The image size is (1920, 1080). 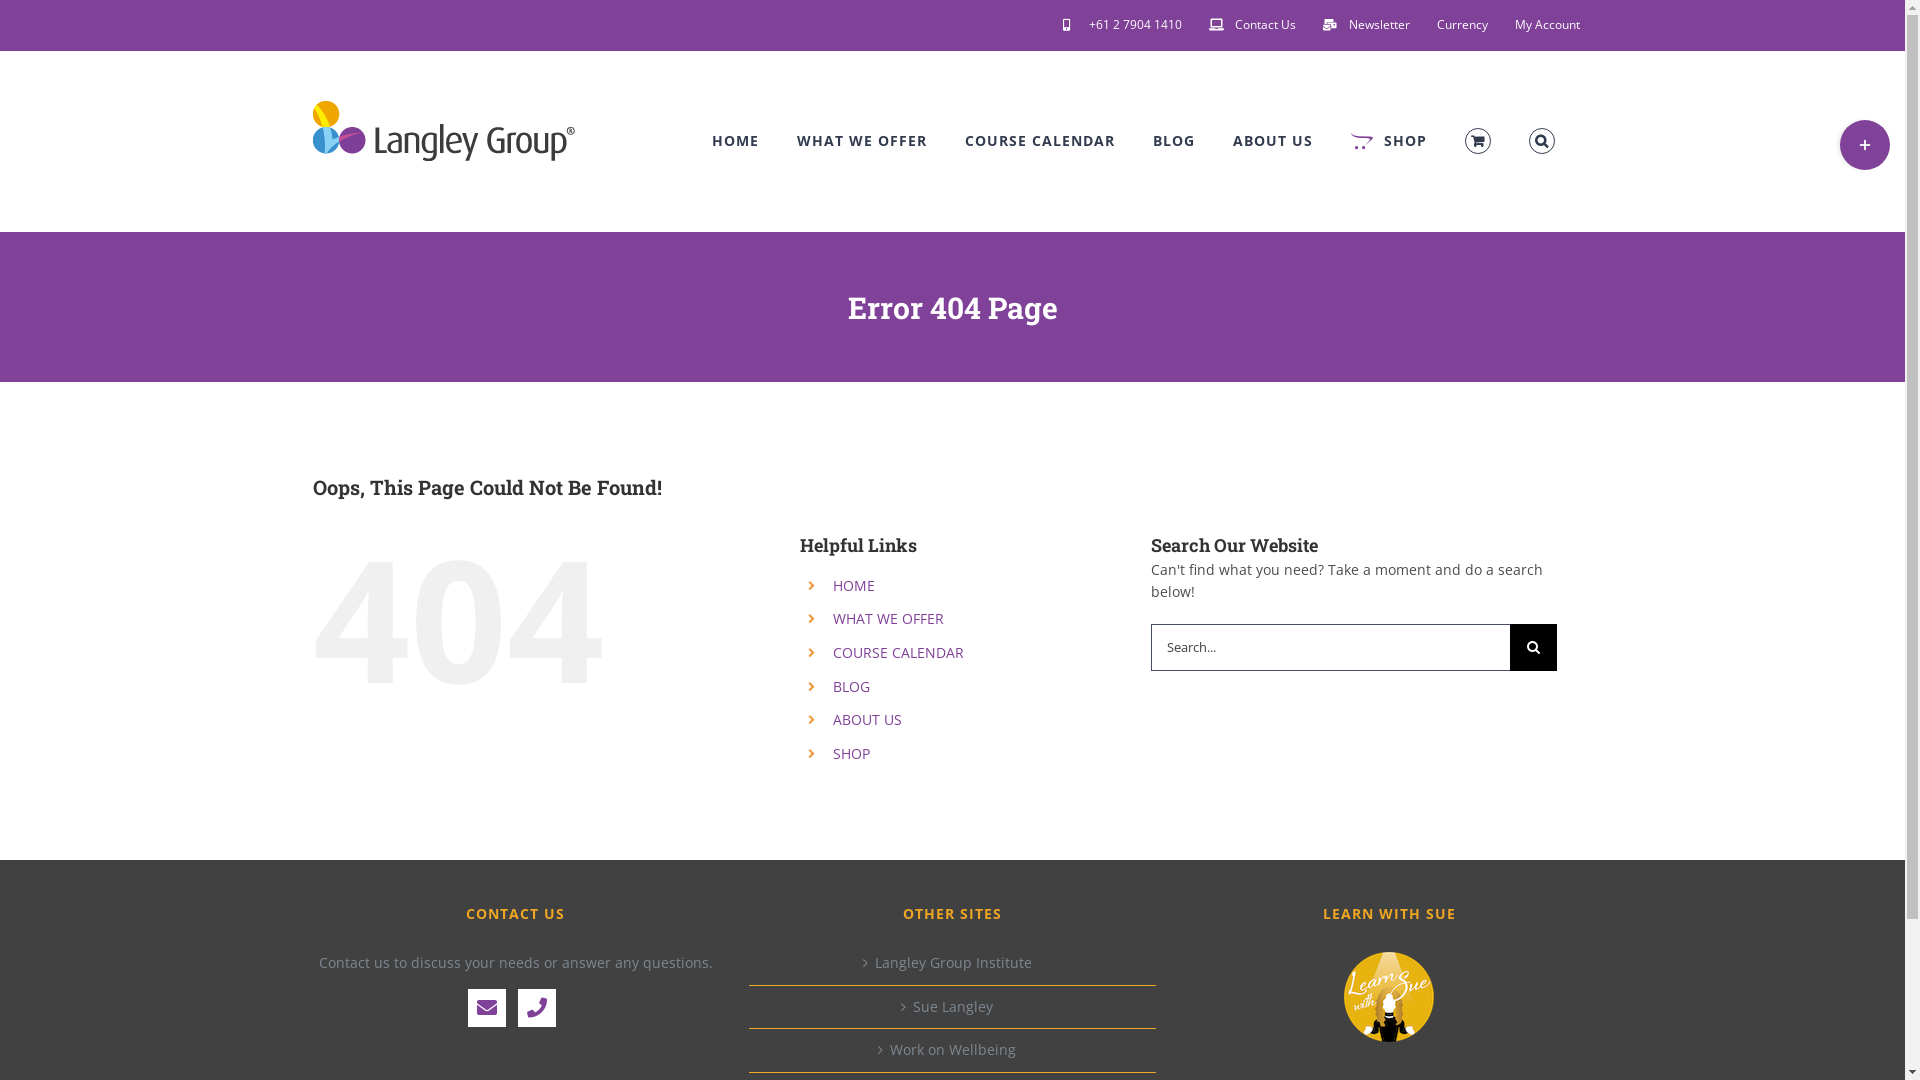 I want to click on WHAT WE OFFER, so click(x=888, y=618).